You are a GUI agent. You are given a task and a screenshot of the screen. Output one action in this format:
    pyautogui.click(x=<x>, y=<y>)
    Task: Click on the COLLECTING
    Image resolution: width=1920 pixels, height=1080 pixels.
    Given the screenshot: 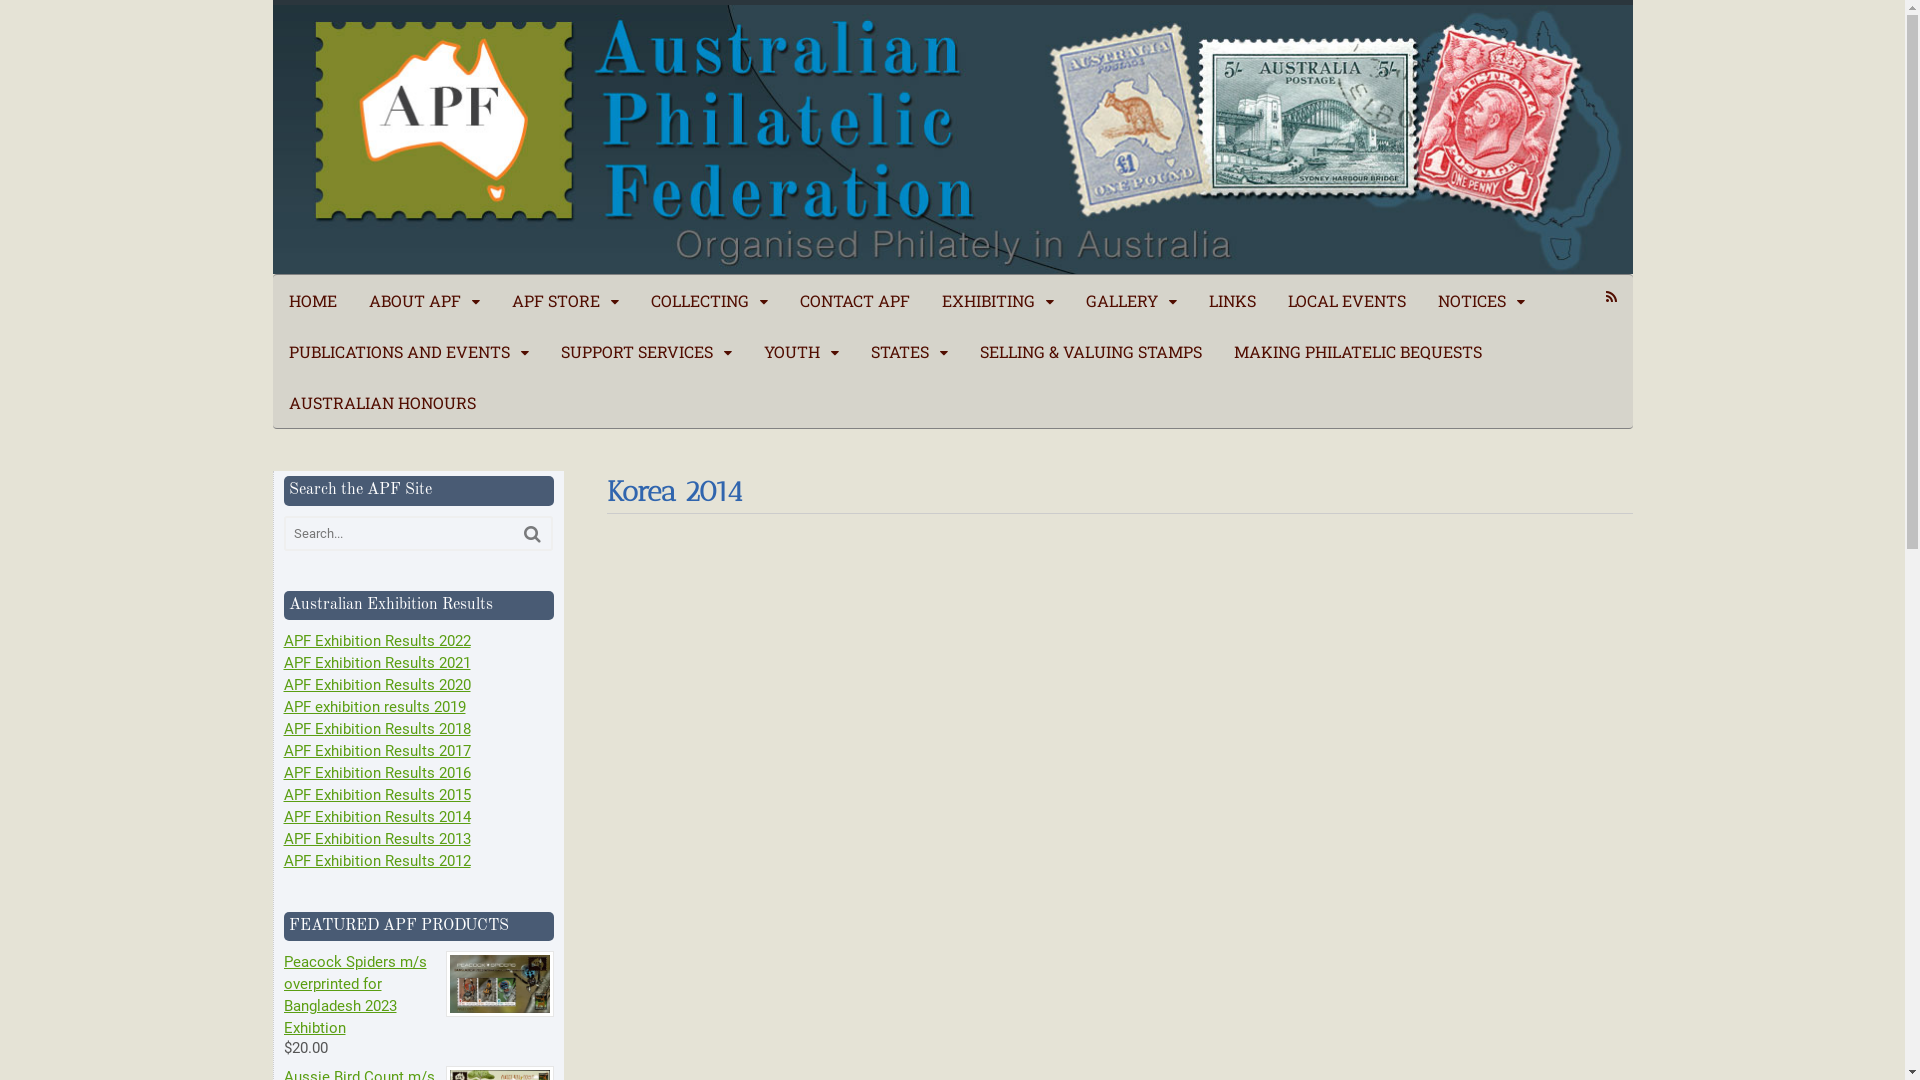 What is the action you would take?
    pyautogui.click(x=710, y=300)
    